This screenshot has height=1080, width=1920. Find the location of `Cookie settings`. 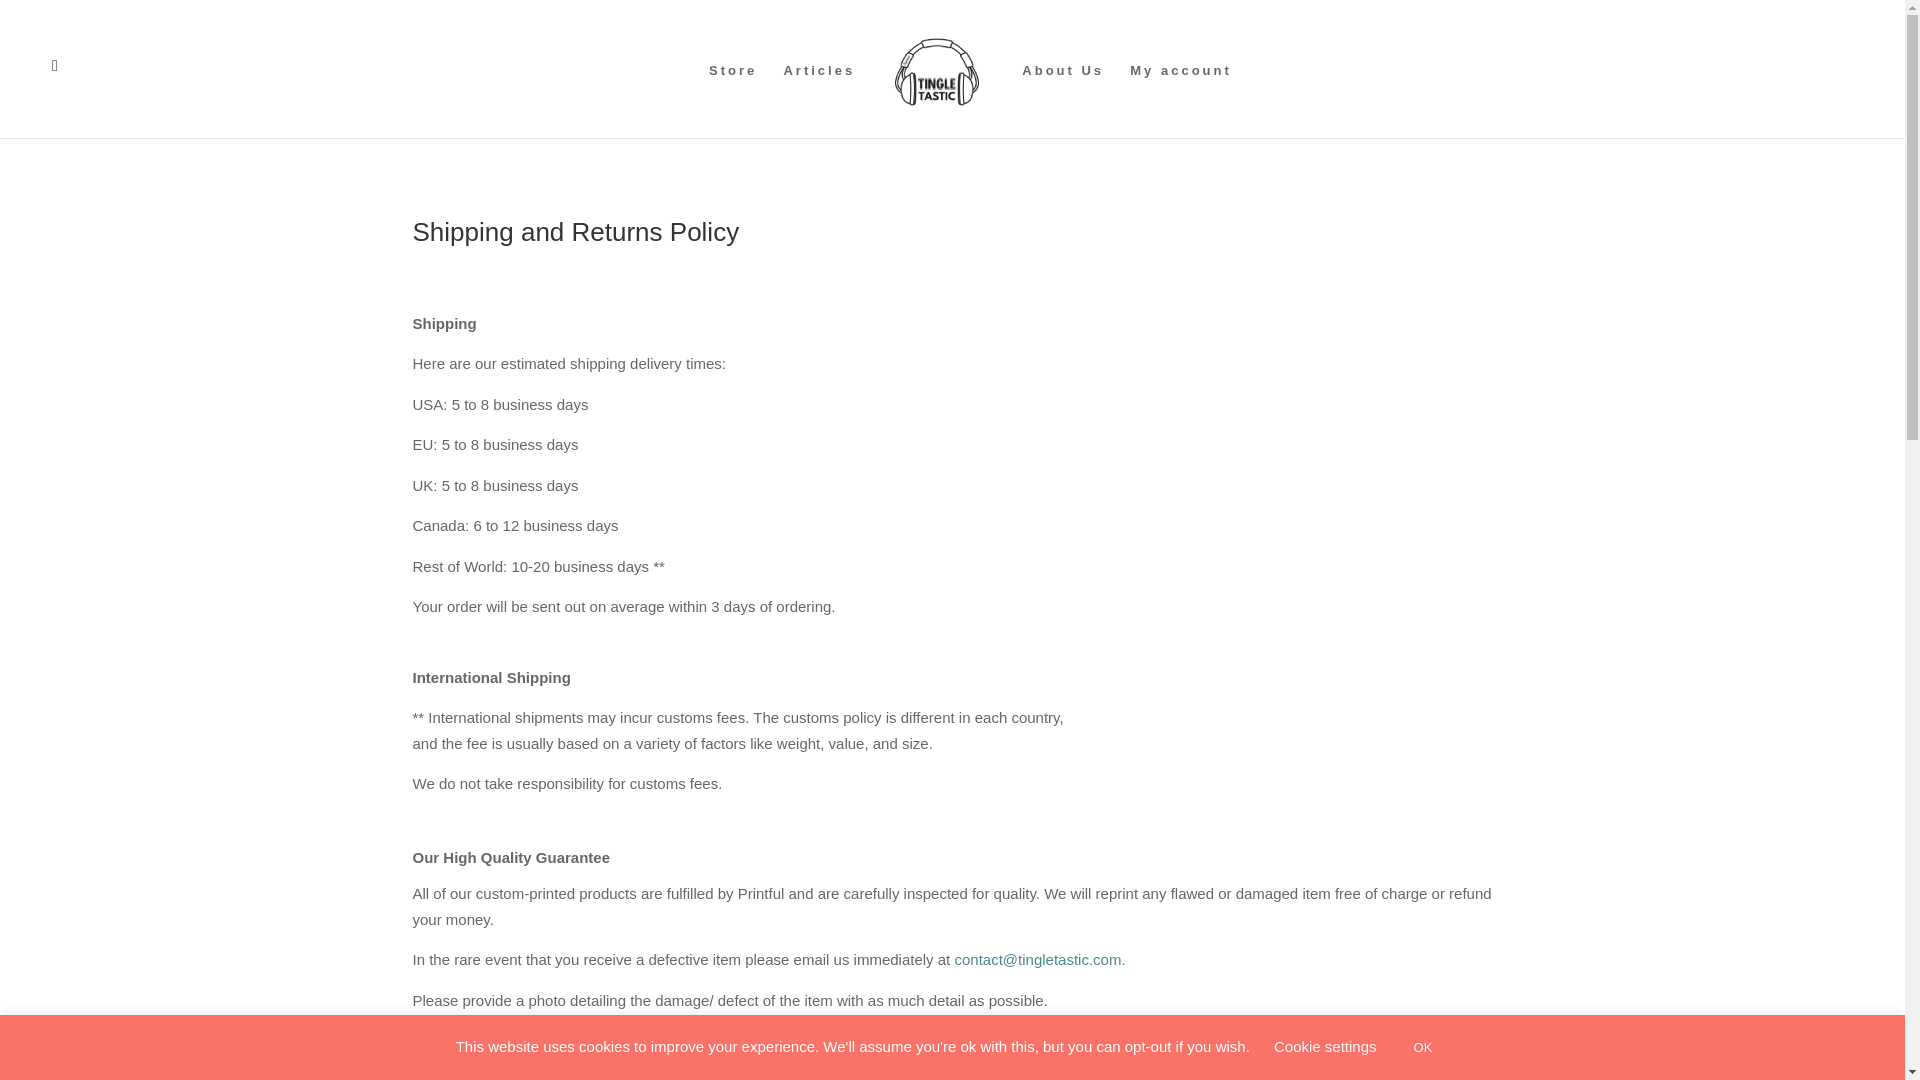

Cookie settings is located at coordinates (1325, 1046).